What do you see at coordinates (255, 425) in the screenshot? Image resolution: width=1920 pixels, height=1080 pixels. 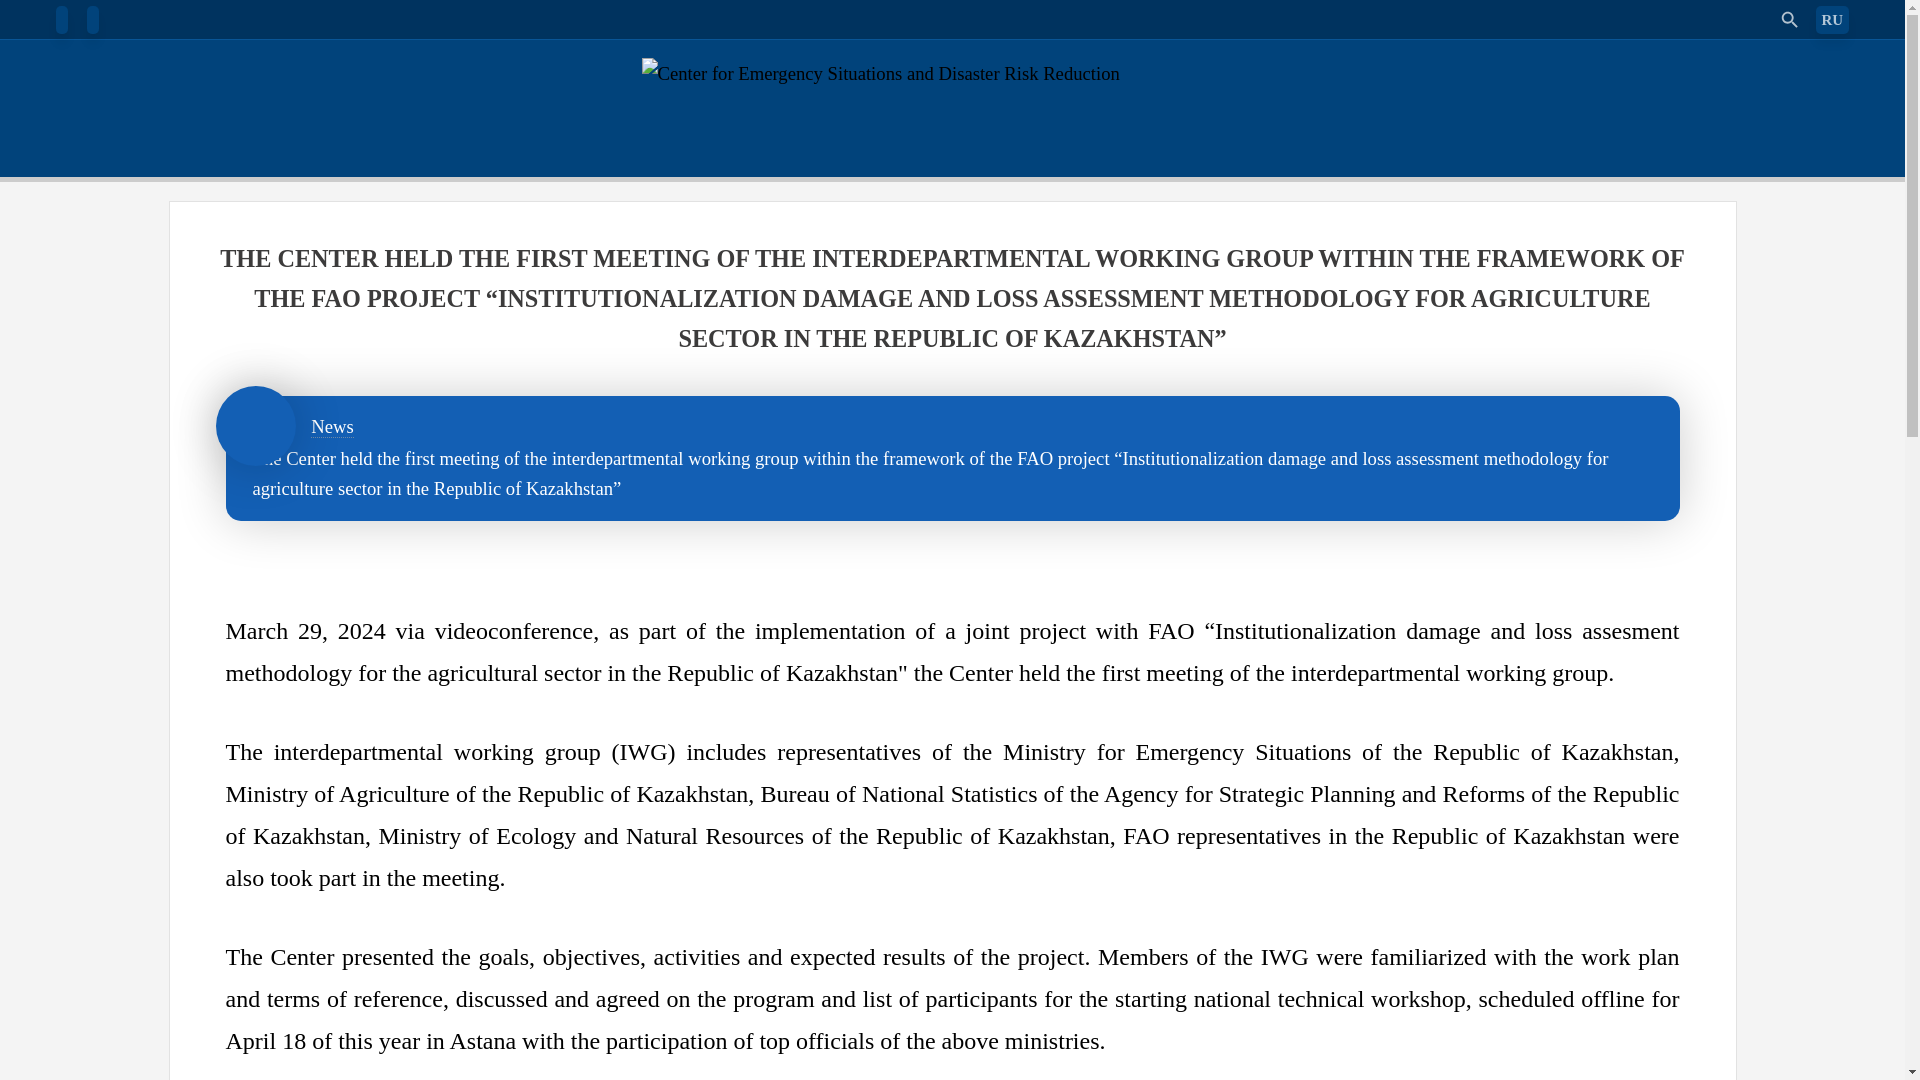 I see `Main` at bounding box center [255, 425].